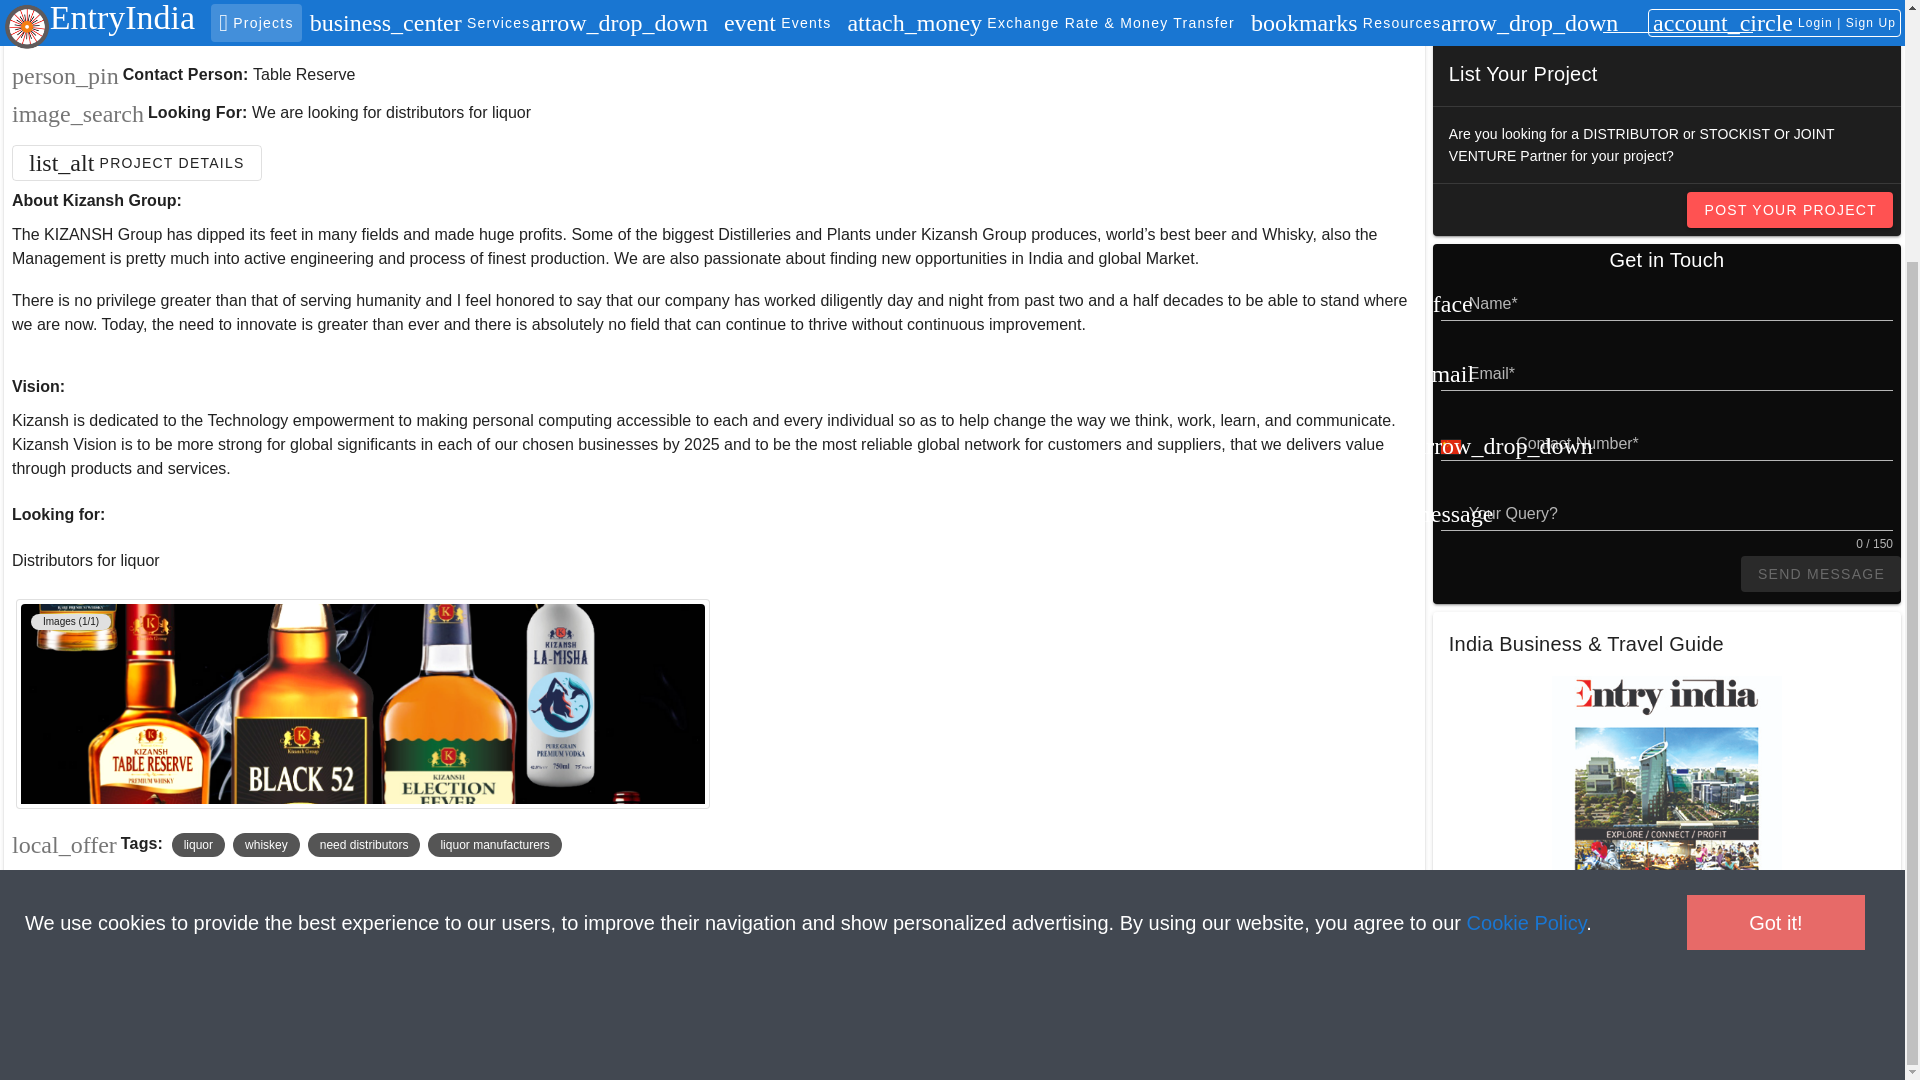 Image resolution: width=1920 pixels, height=1080 pixels. What do you see at coordinates (136, 162) in the screenshot?
I see `Project Details` at bounding box center [136, 162].